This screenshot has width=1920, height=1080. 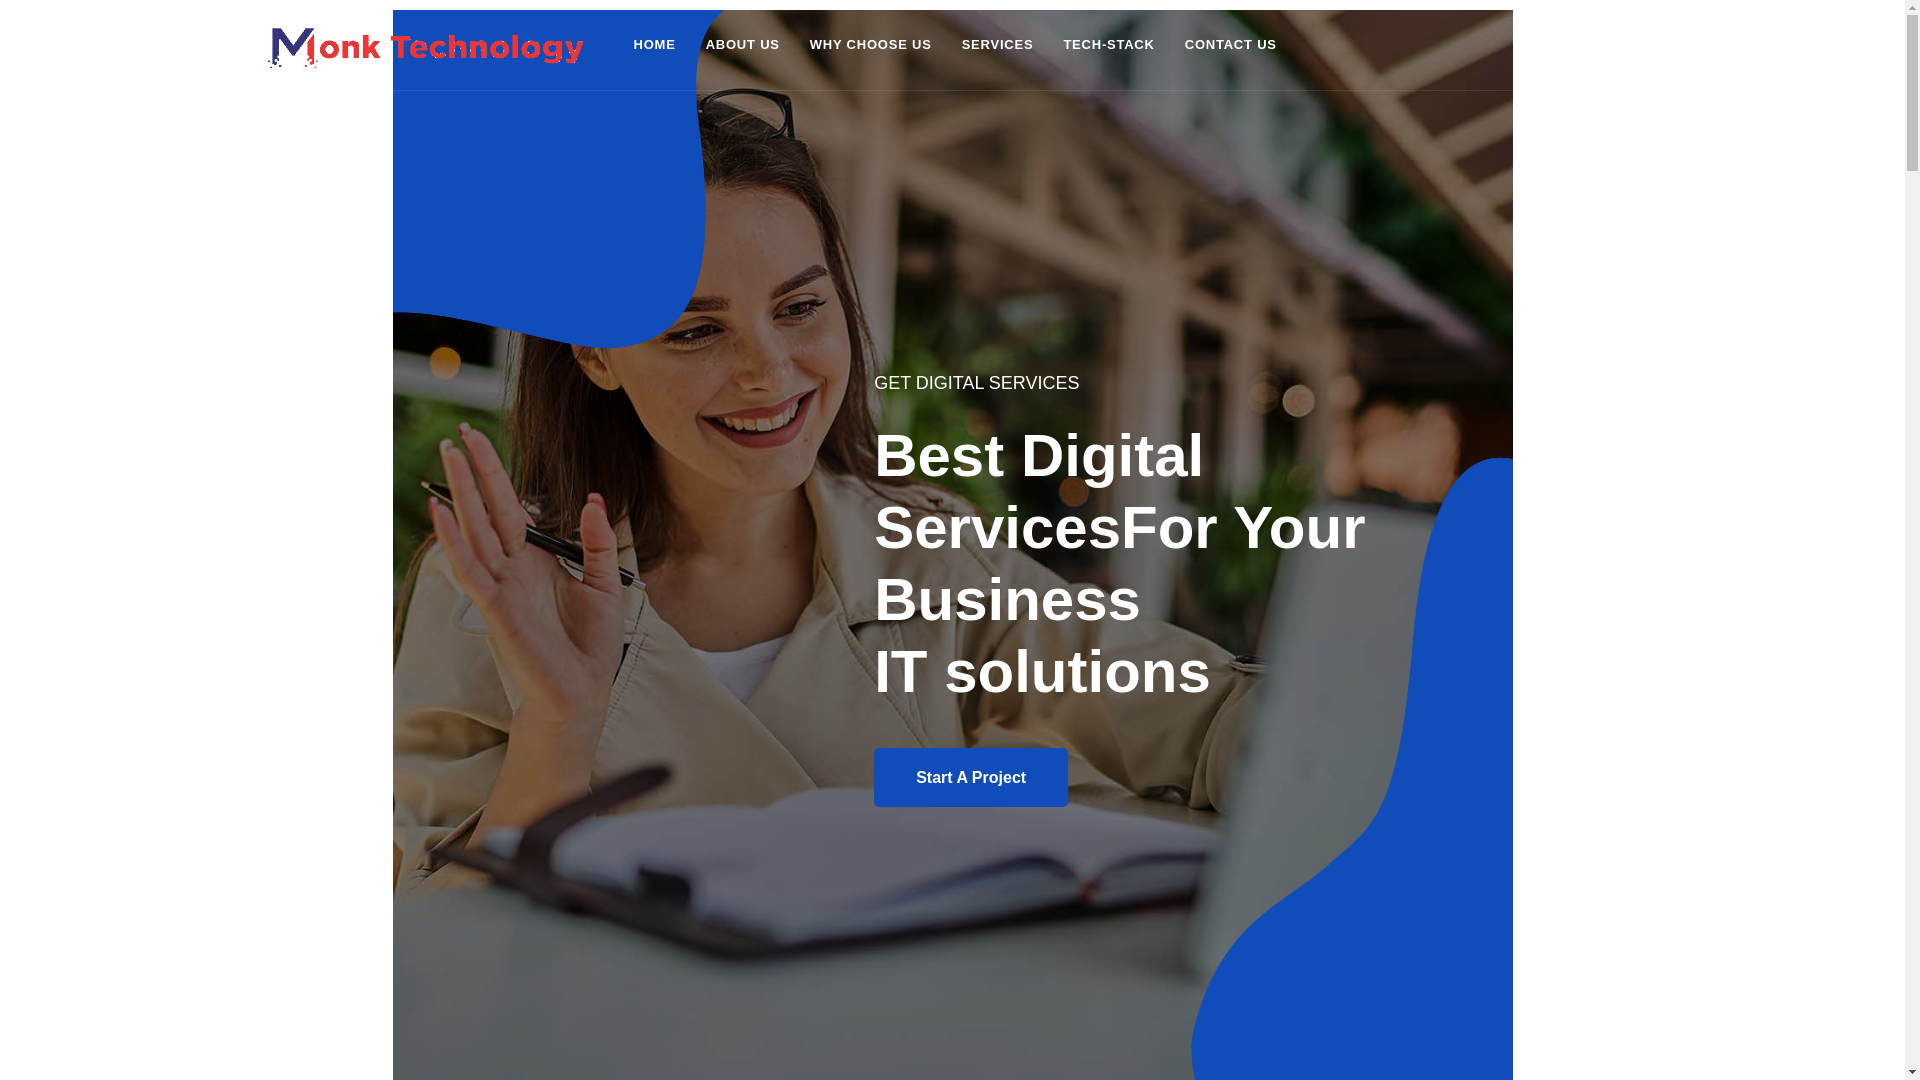 What do you see at coordinates (1108, 44) in the screenshot?
I see `tech-stack` at bounding box center [1108, 44].